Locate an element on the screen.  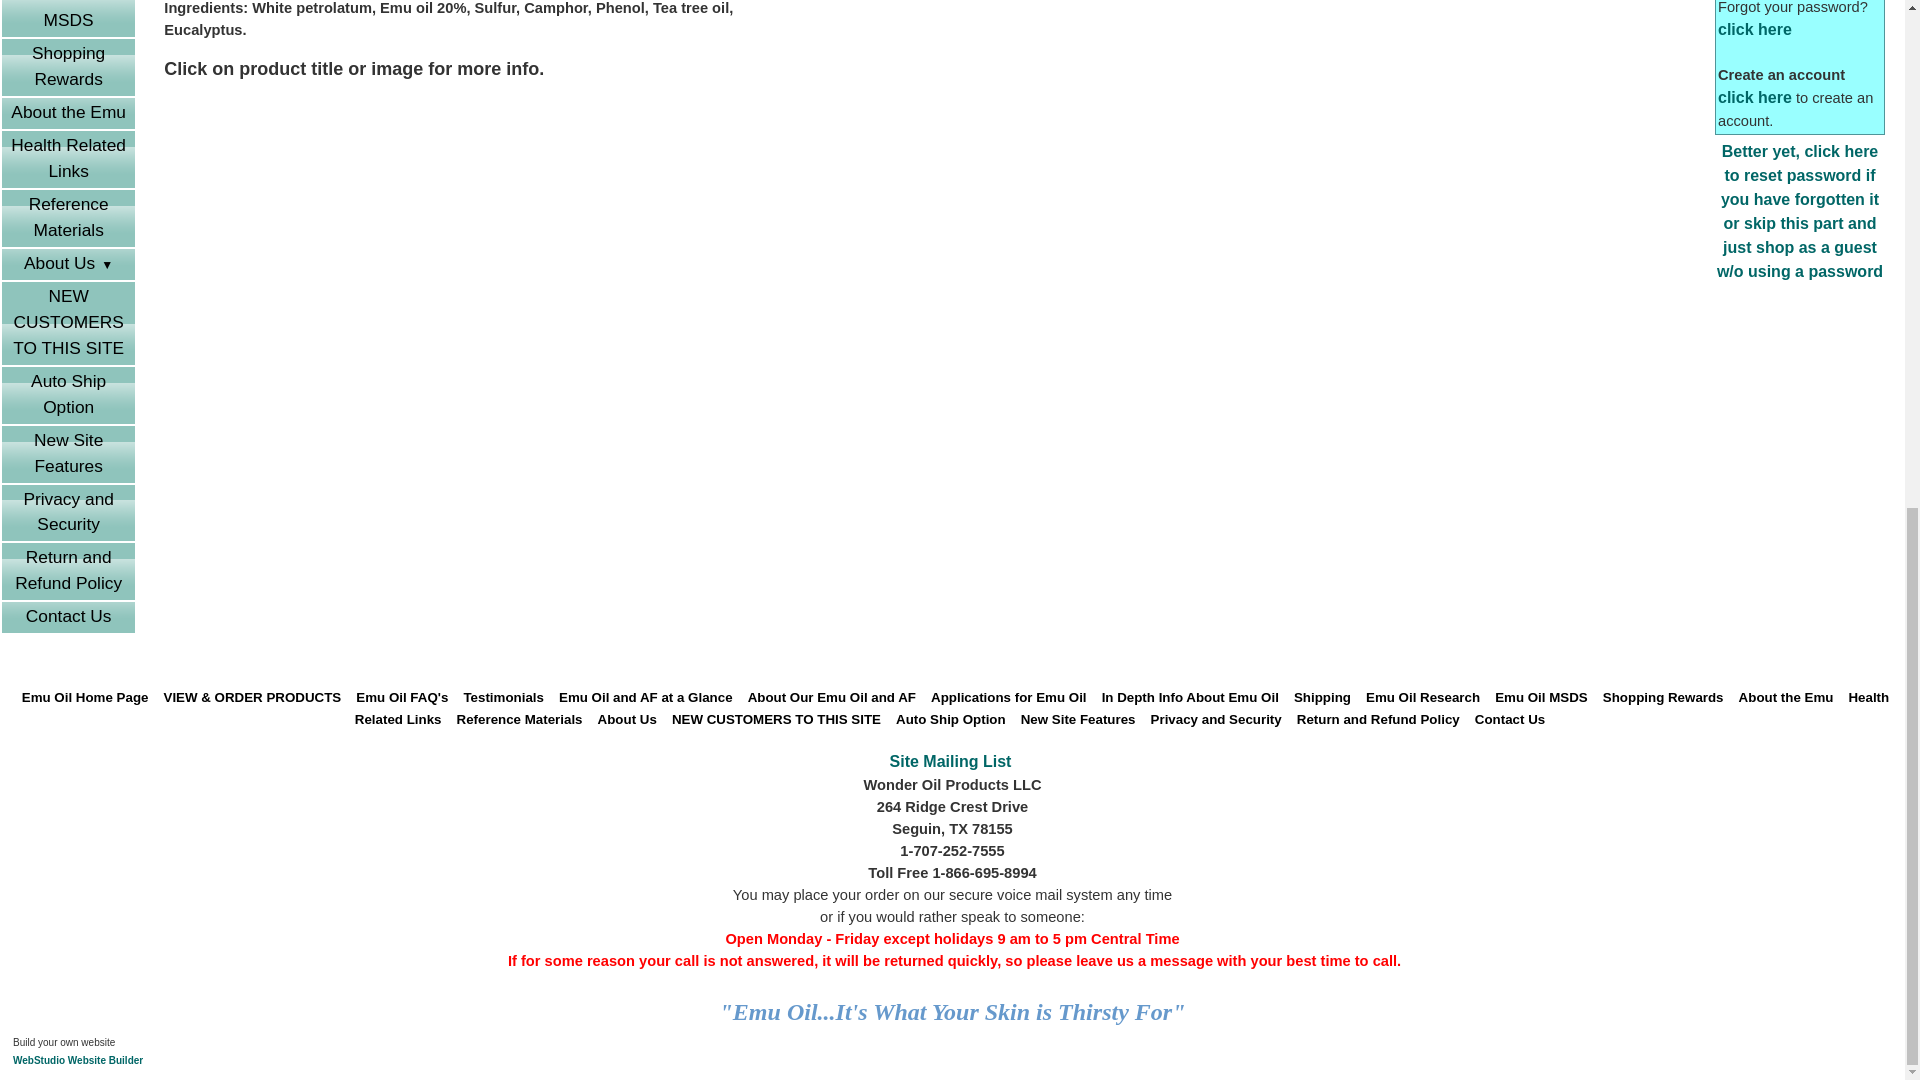
Contact Us is located at coordinates (68, 616).